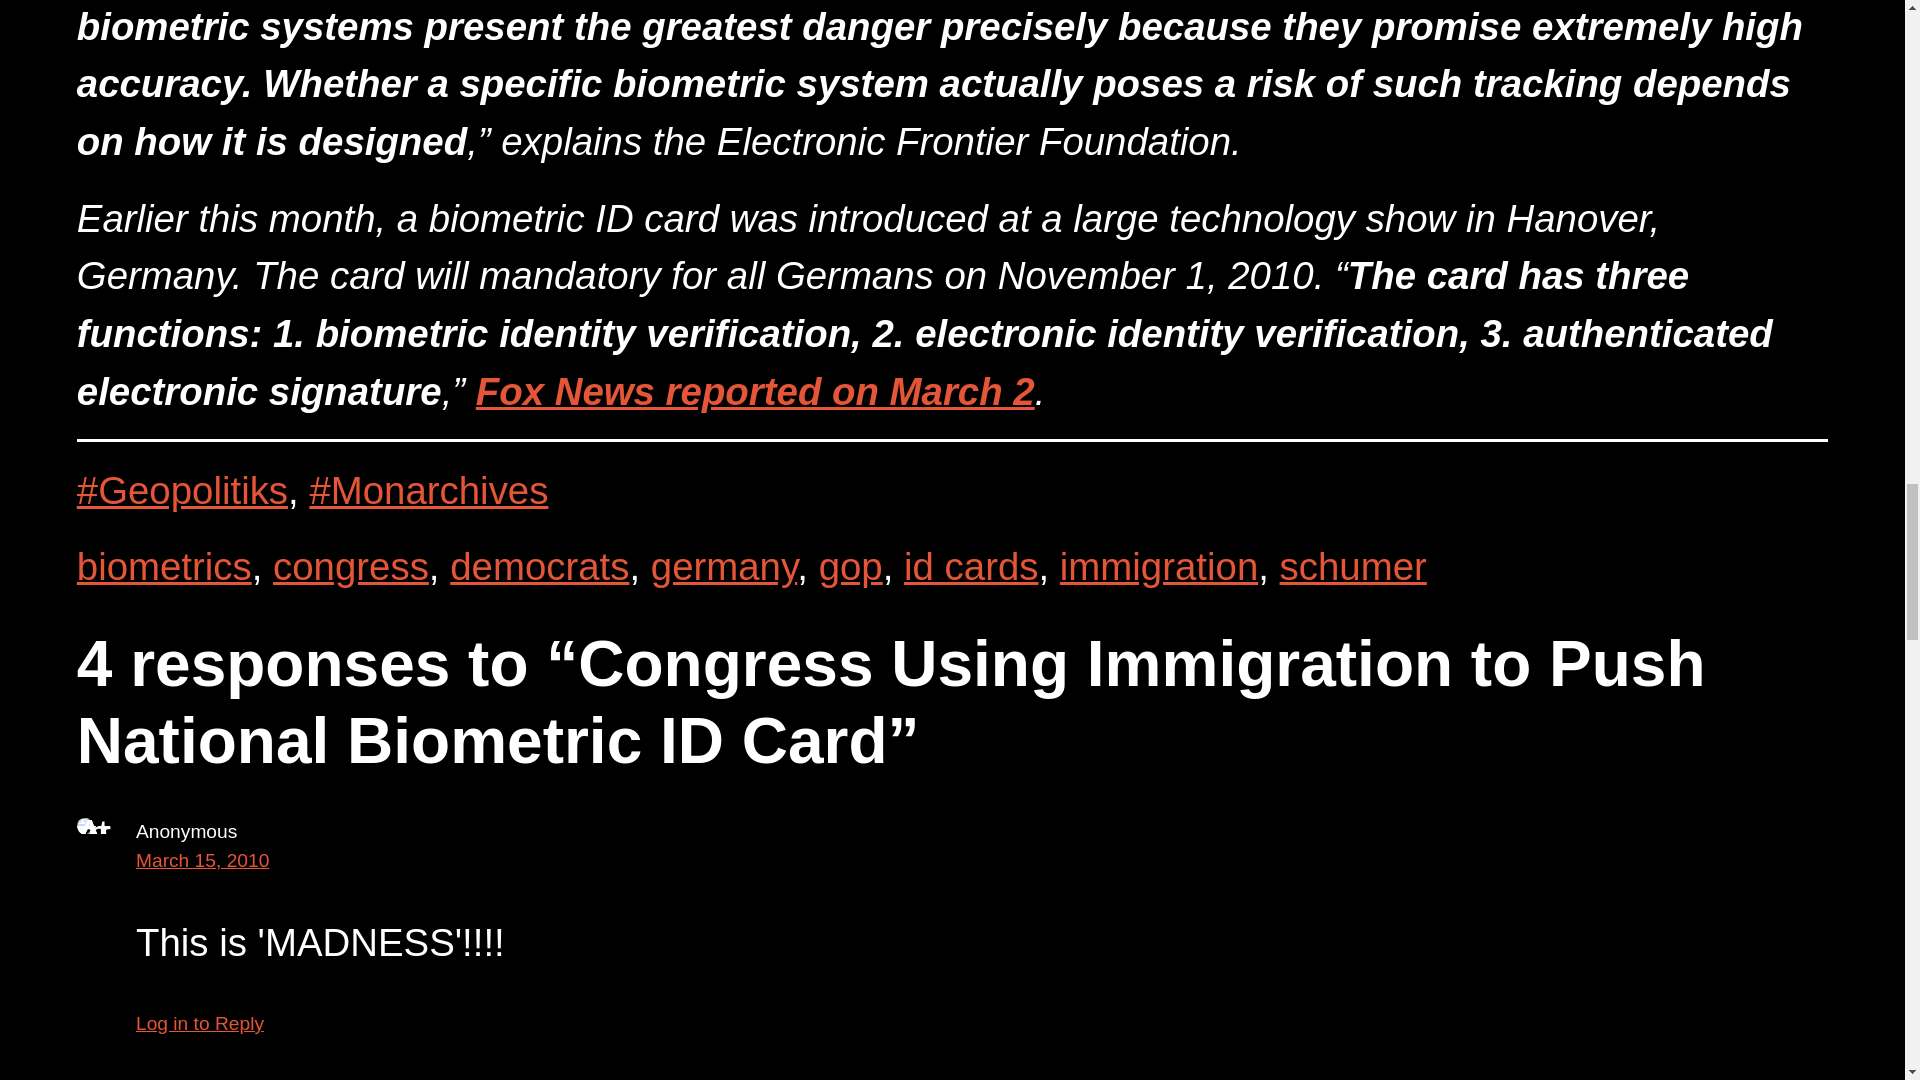 The height and width of the screenshot is (1080, 1920). I want to click on Log in to Reply, so click(200, 1023).